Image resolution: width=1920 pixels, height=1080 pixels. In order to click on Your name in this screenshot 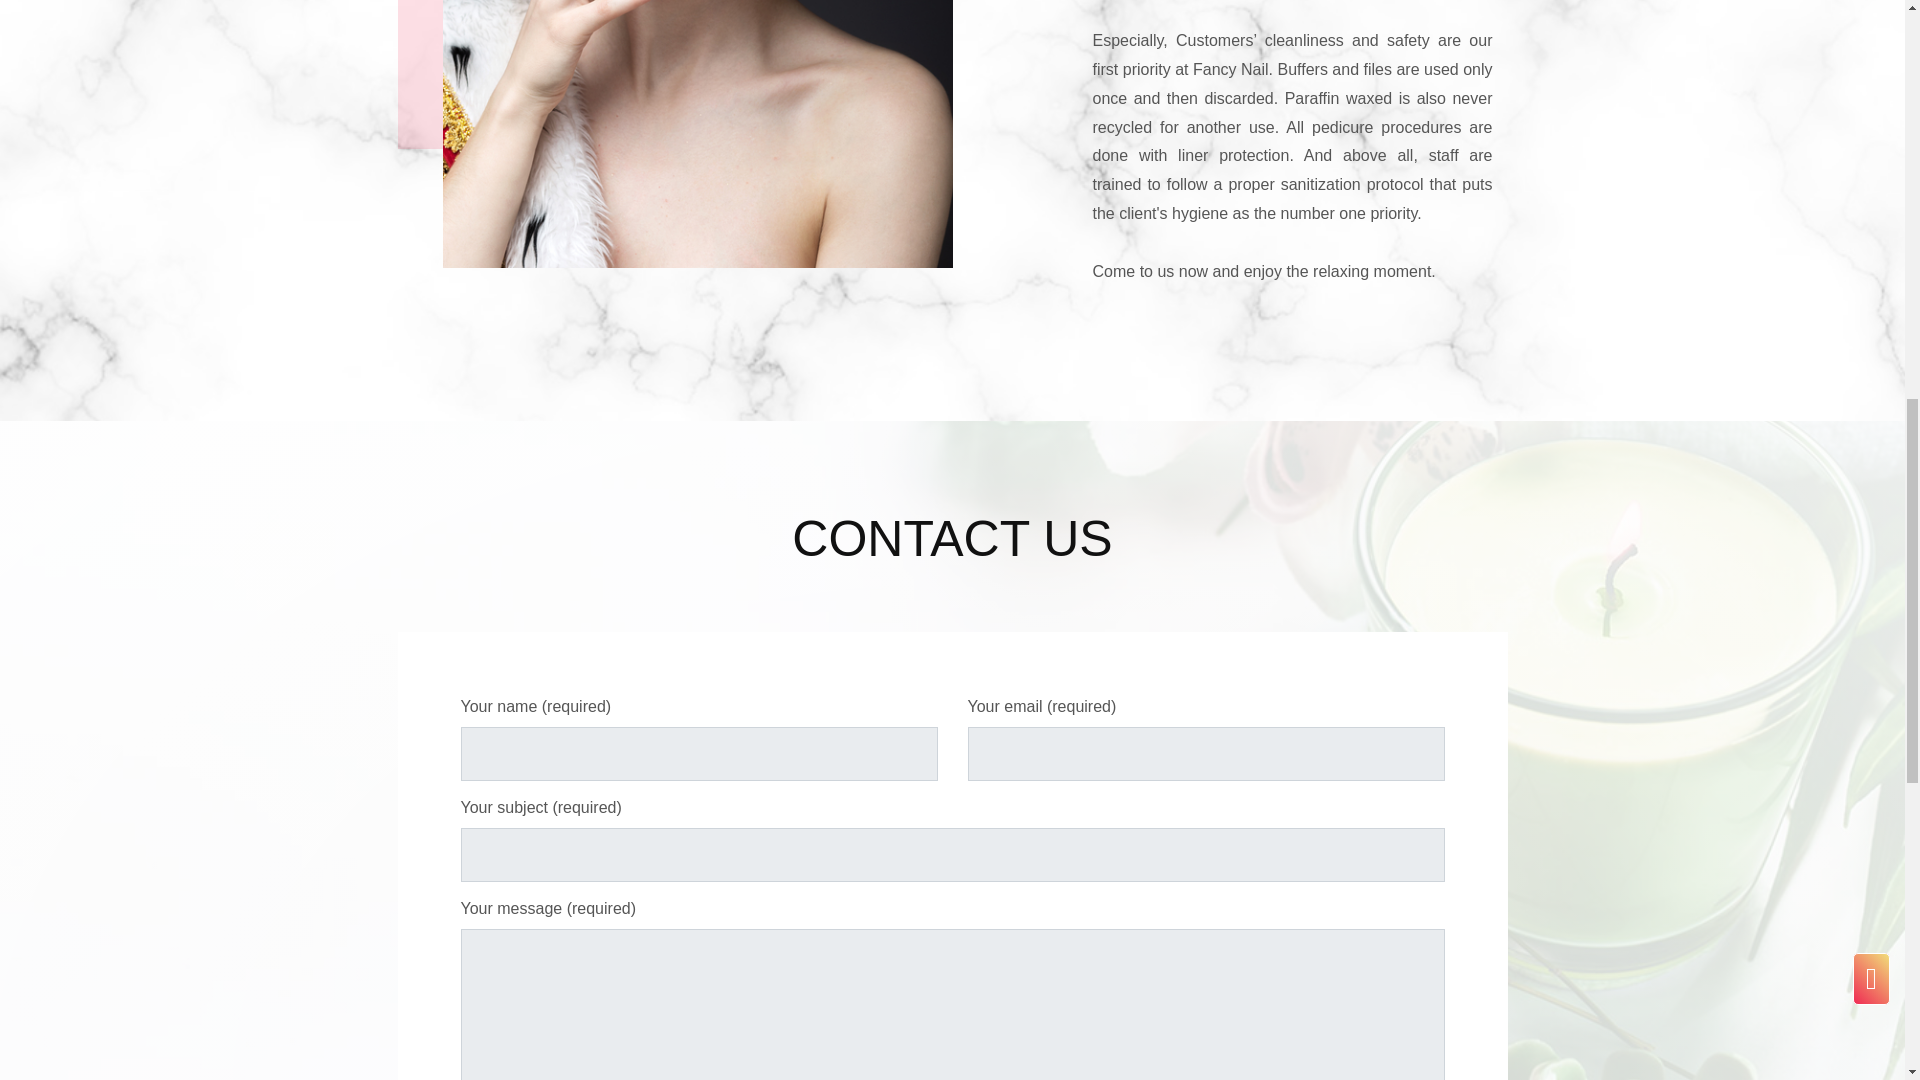, I will do `click(698, 753)`.